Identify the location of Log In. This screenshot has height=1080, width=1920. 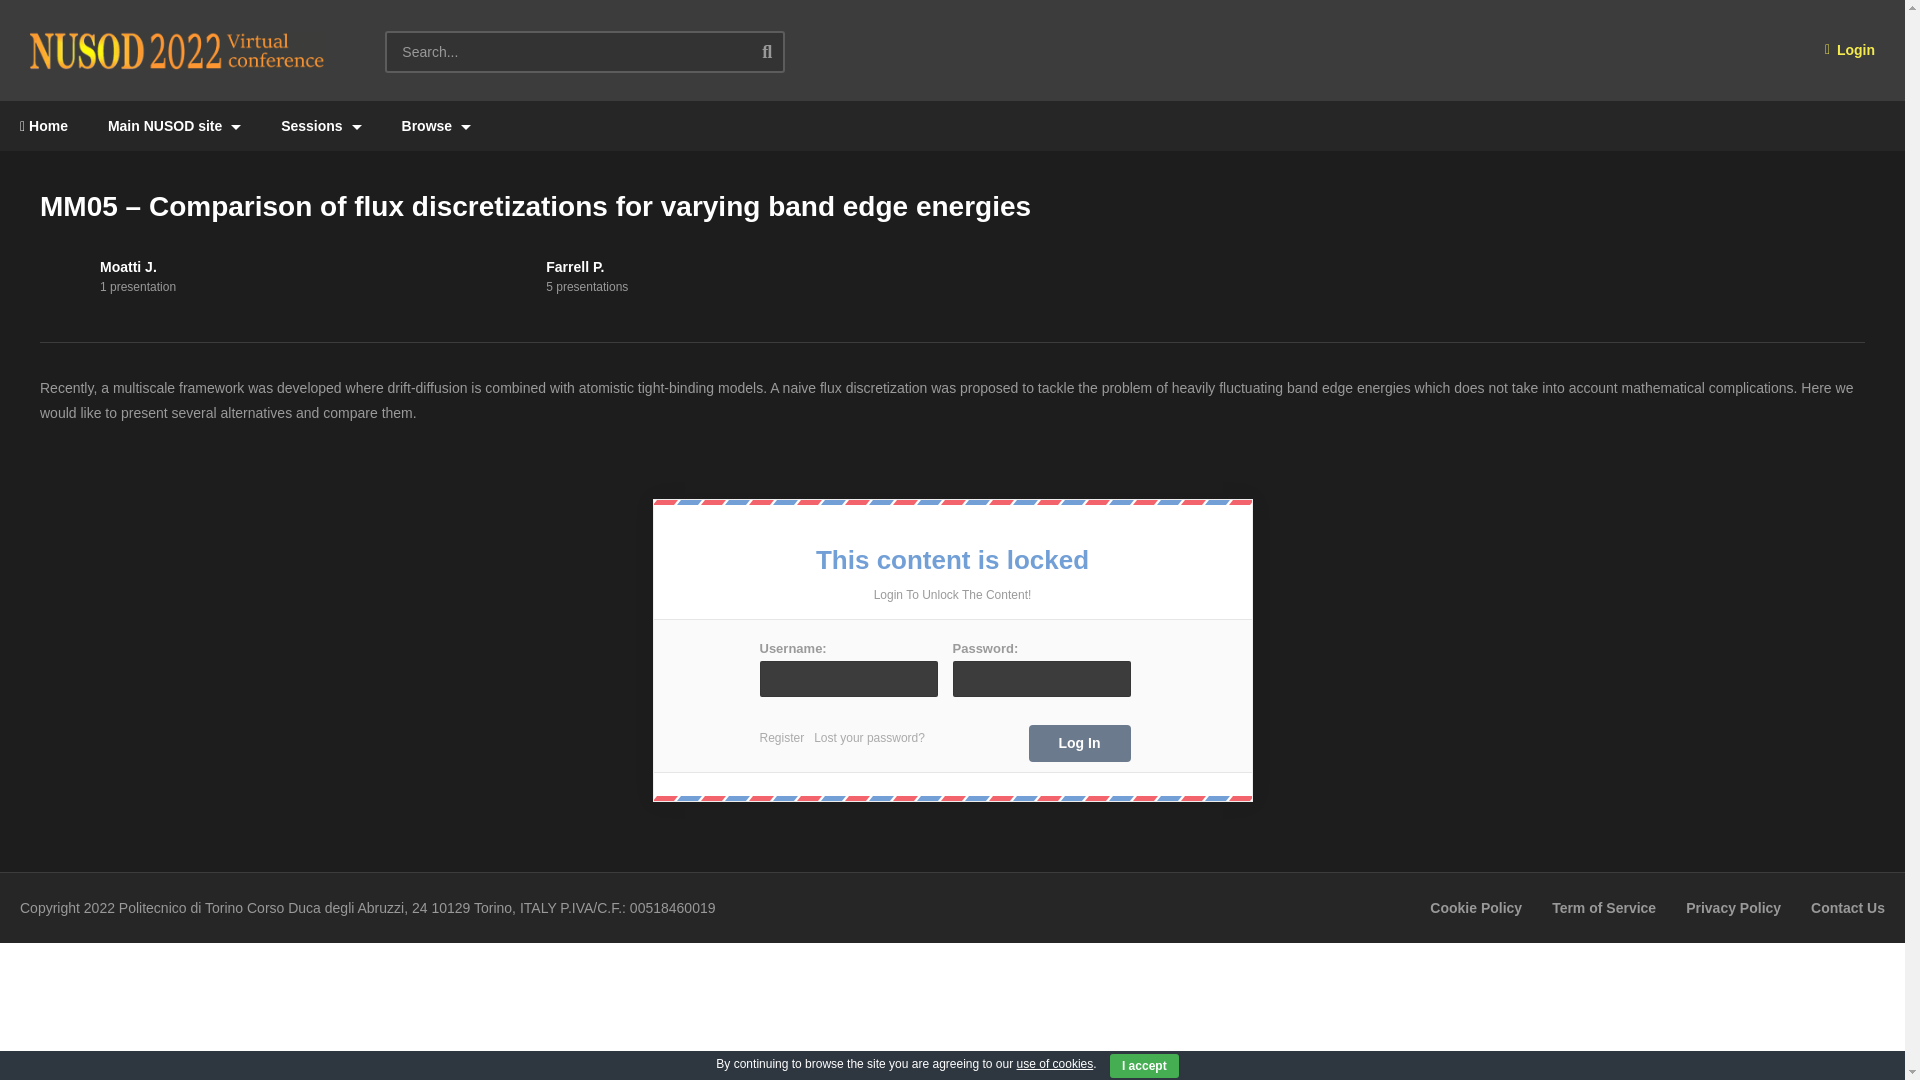
(1078, 743).